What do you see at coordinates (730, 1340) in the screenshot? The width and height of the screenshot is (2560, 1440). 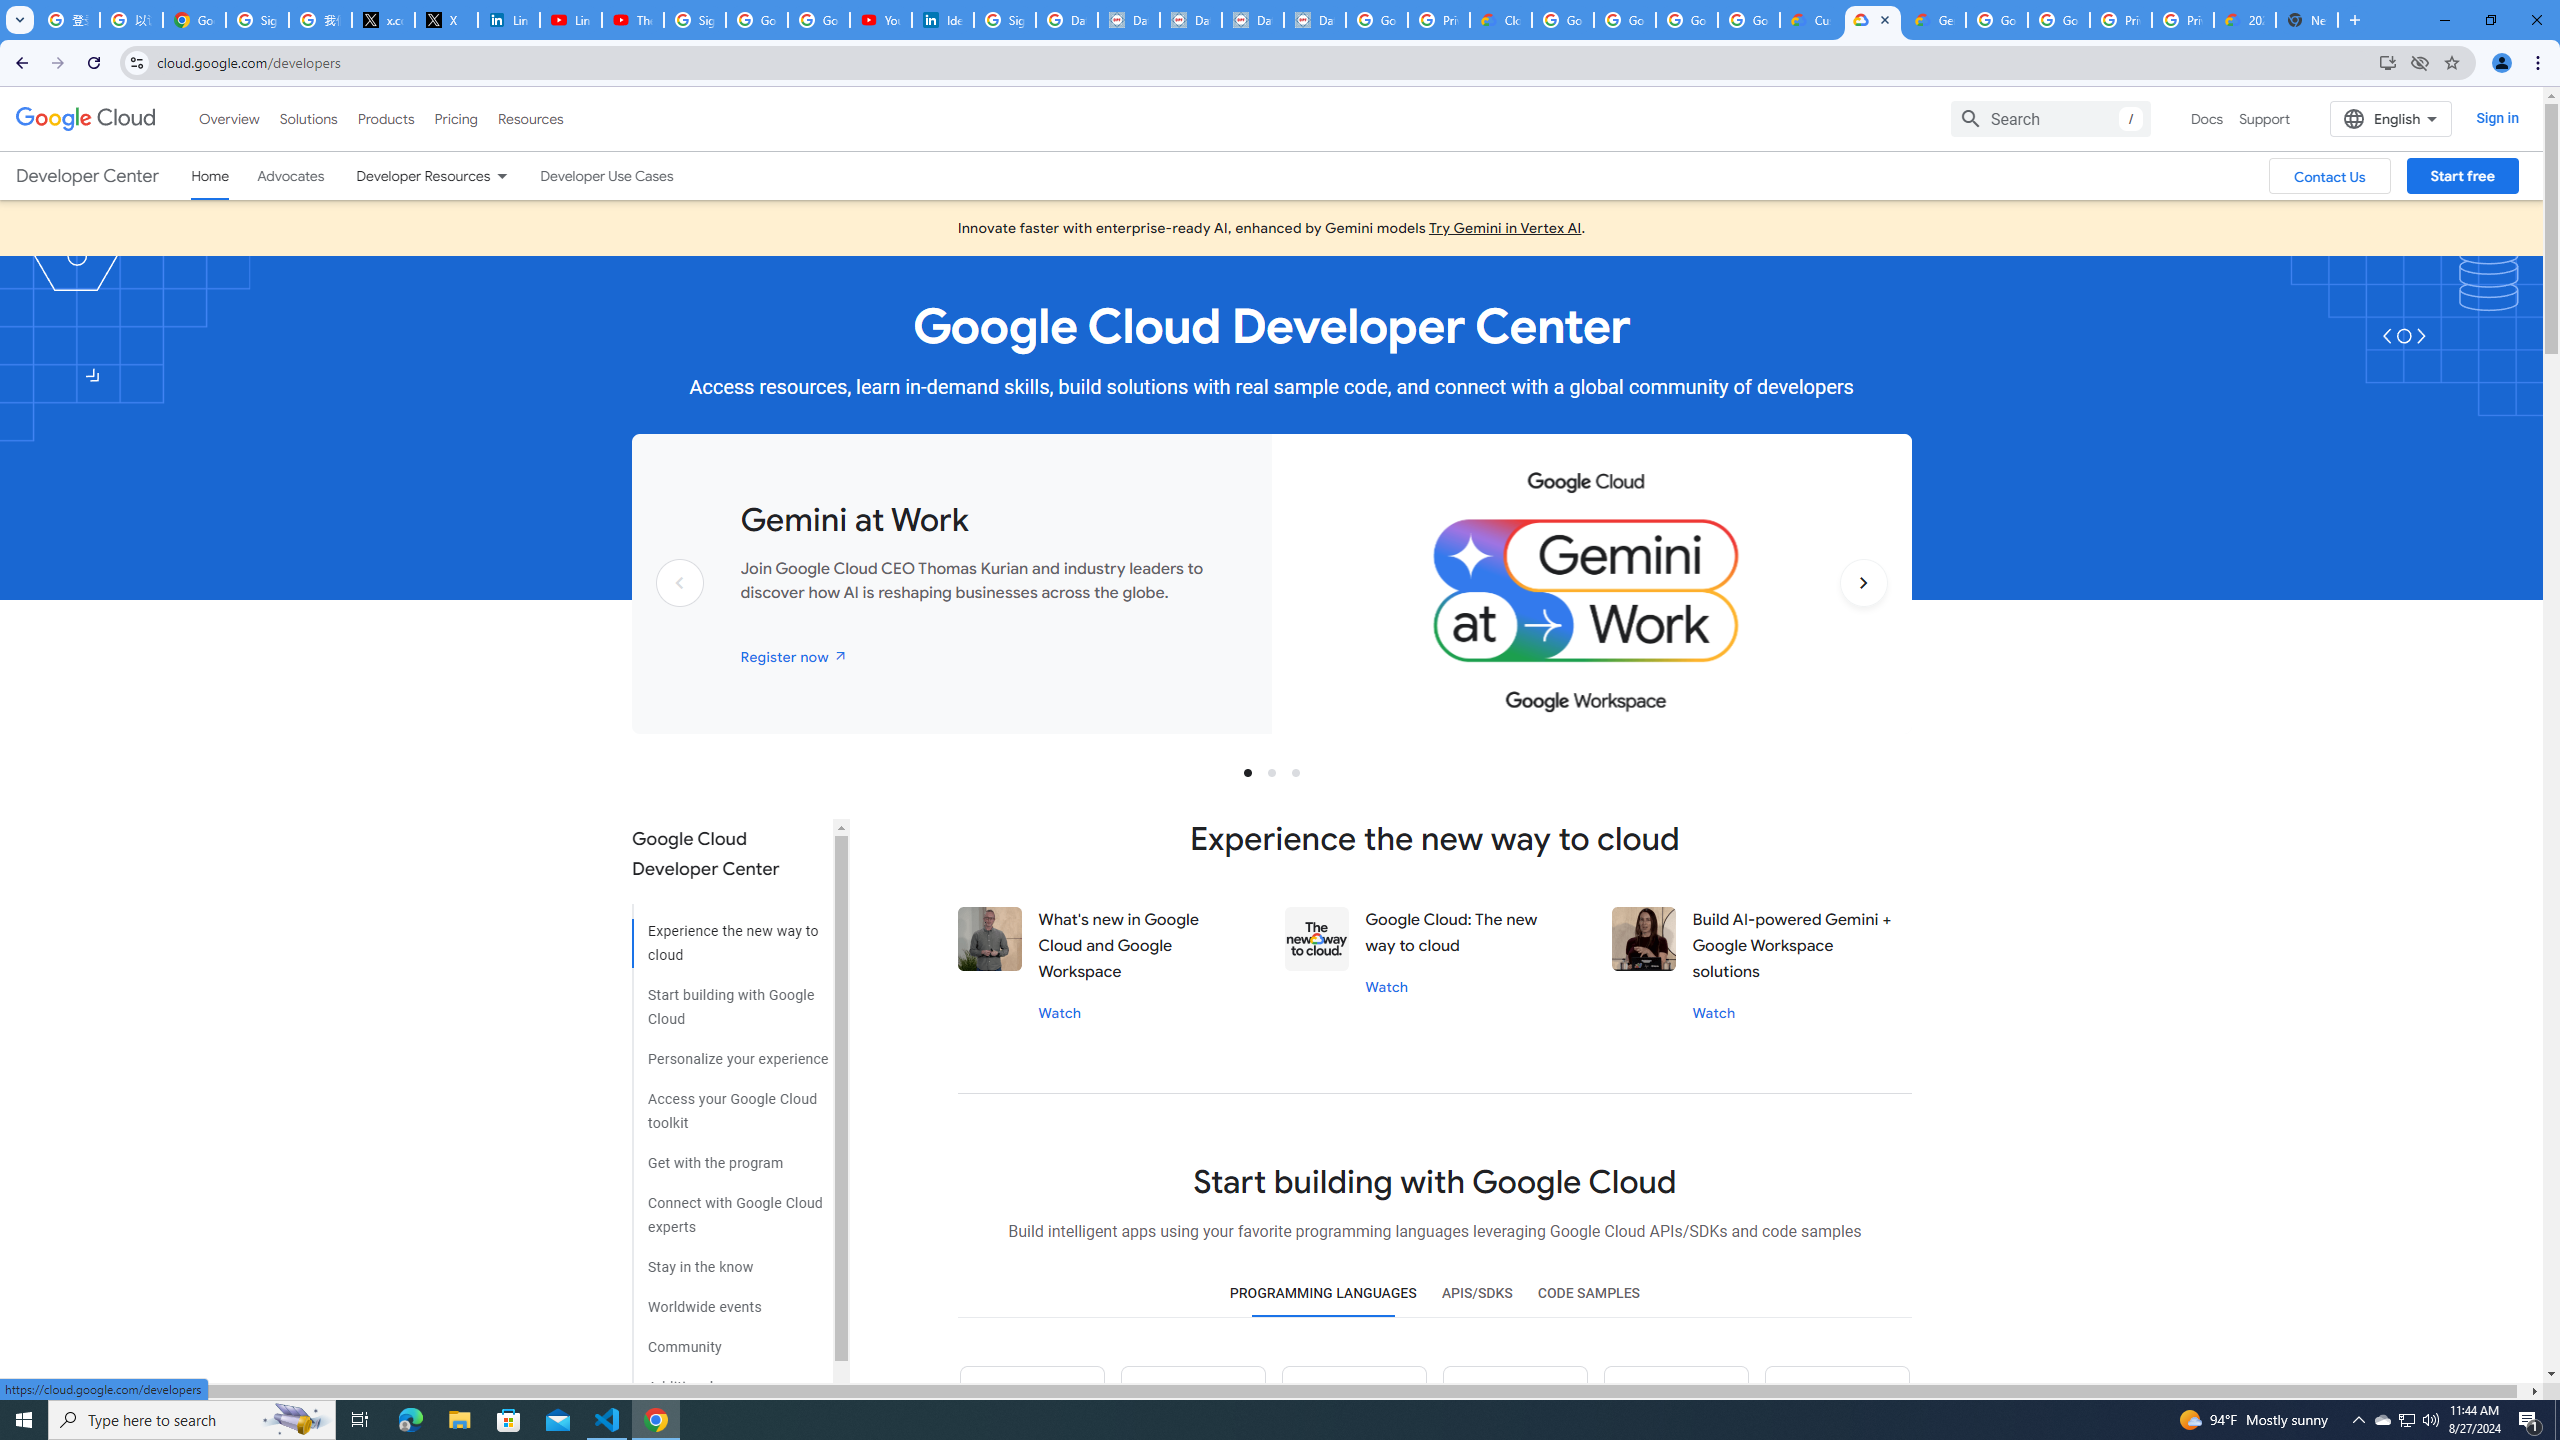 I see `Community` at bounding box center [730, 1340].